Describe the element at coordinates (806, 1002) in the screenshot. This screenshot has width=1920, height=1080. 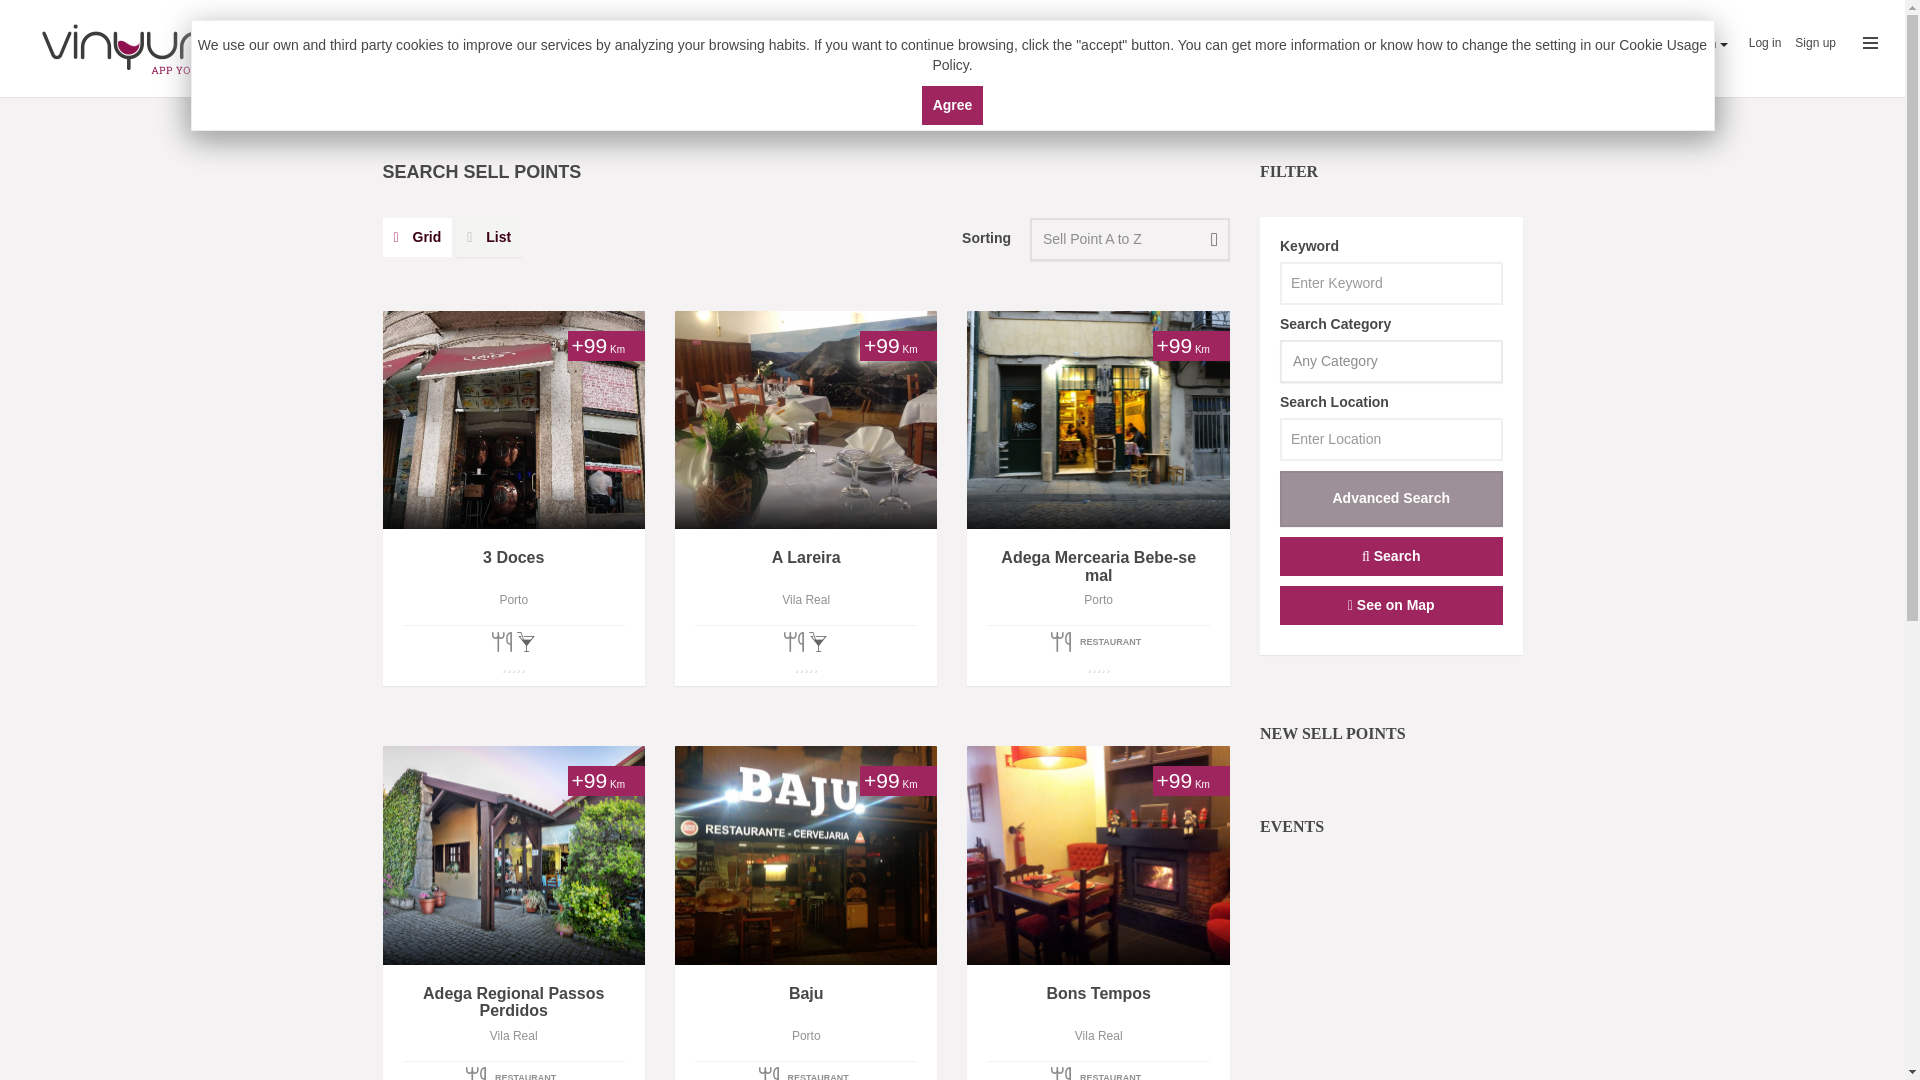
I see `Baju` at that location.